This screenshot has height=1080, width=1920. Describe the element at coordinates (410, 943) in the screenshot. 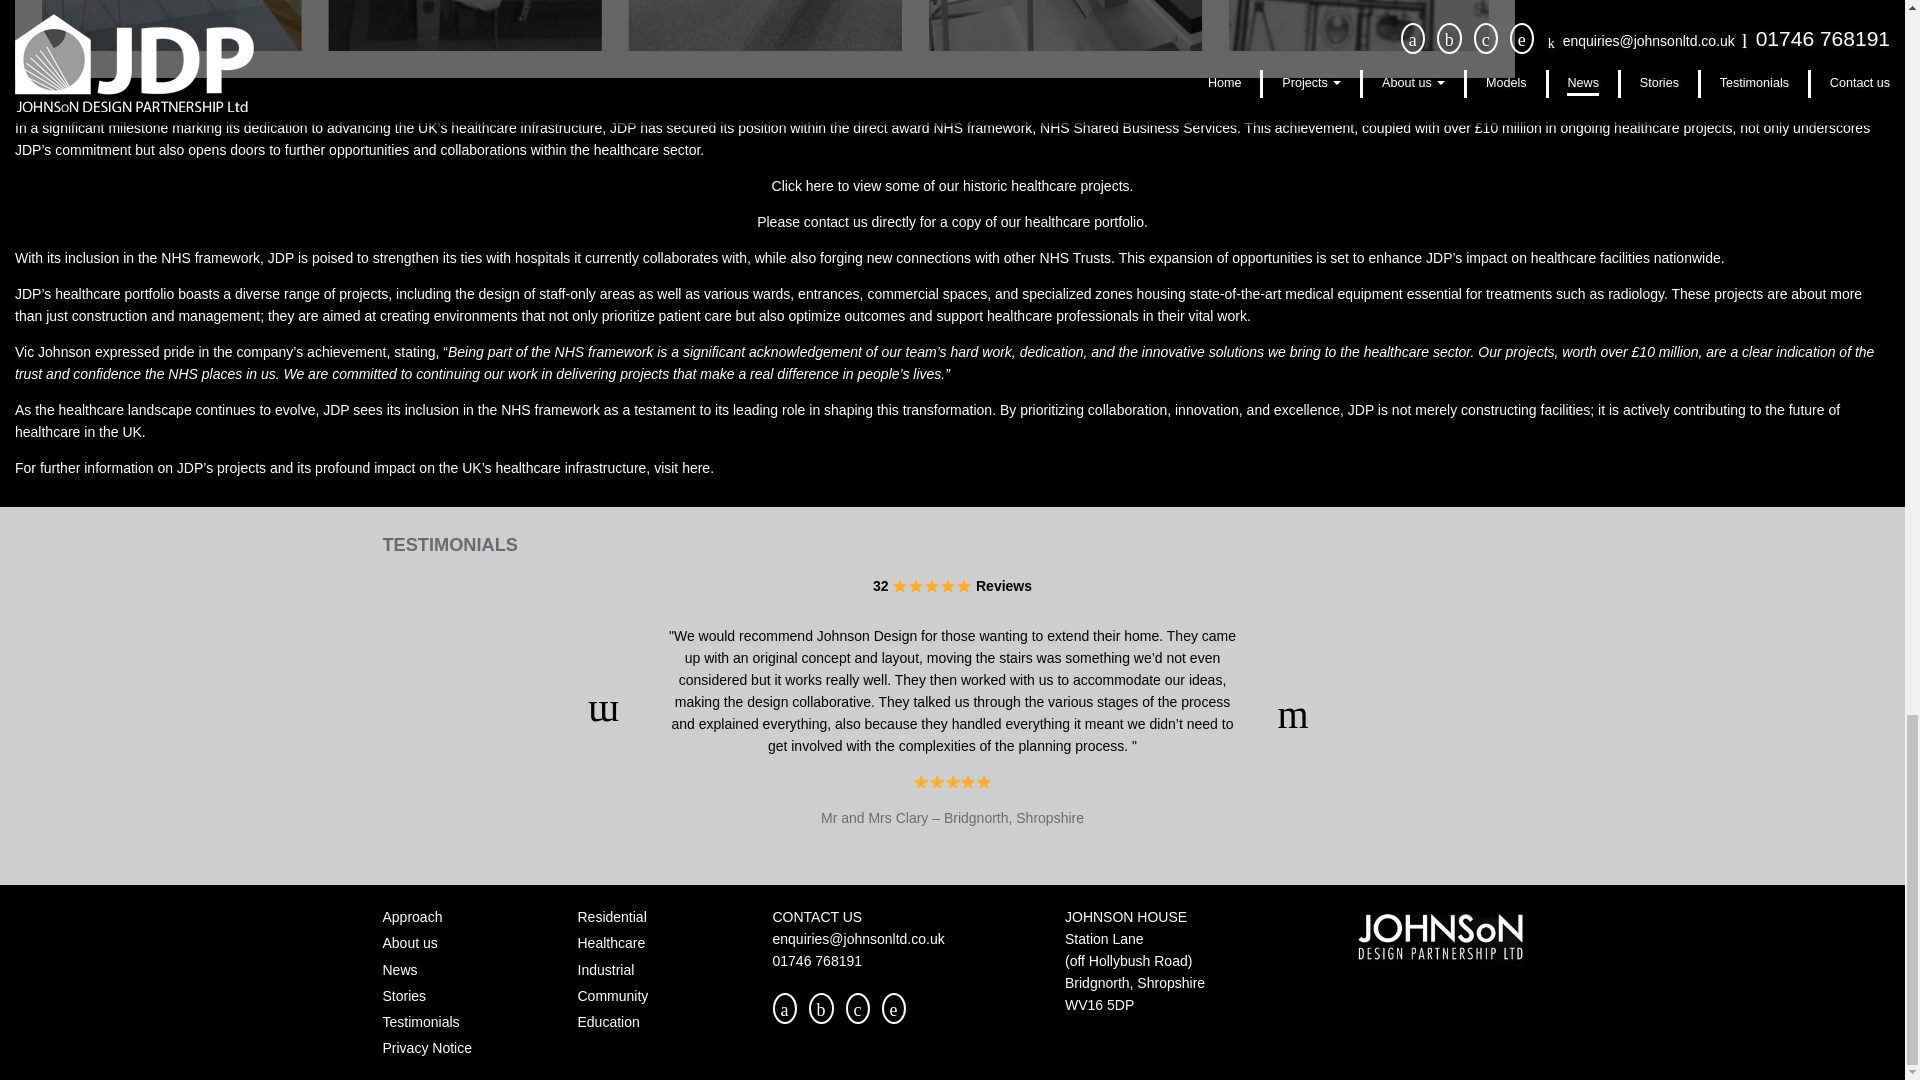

I see `About us` at that location.